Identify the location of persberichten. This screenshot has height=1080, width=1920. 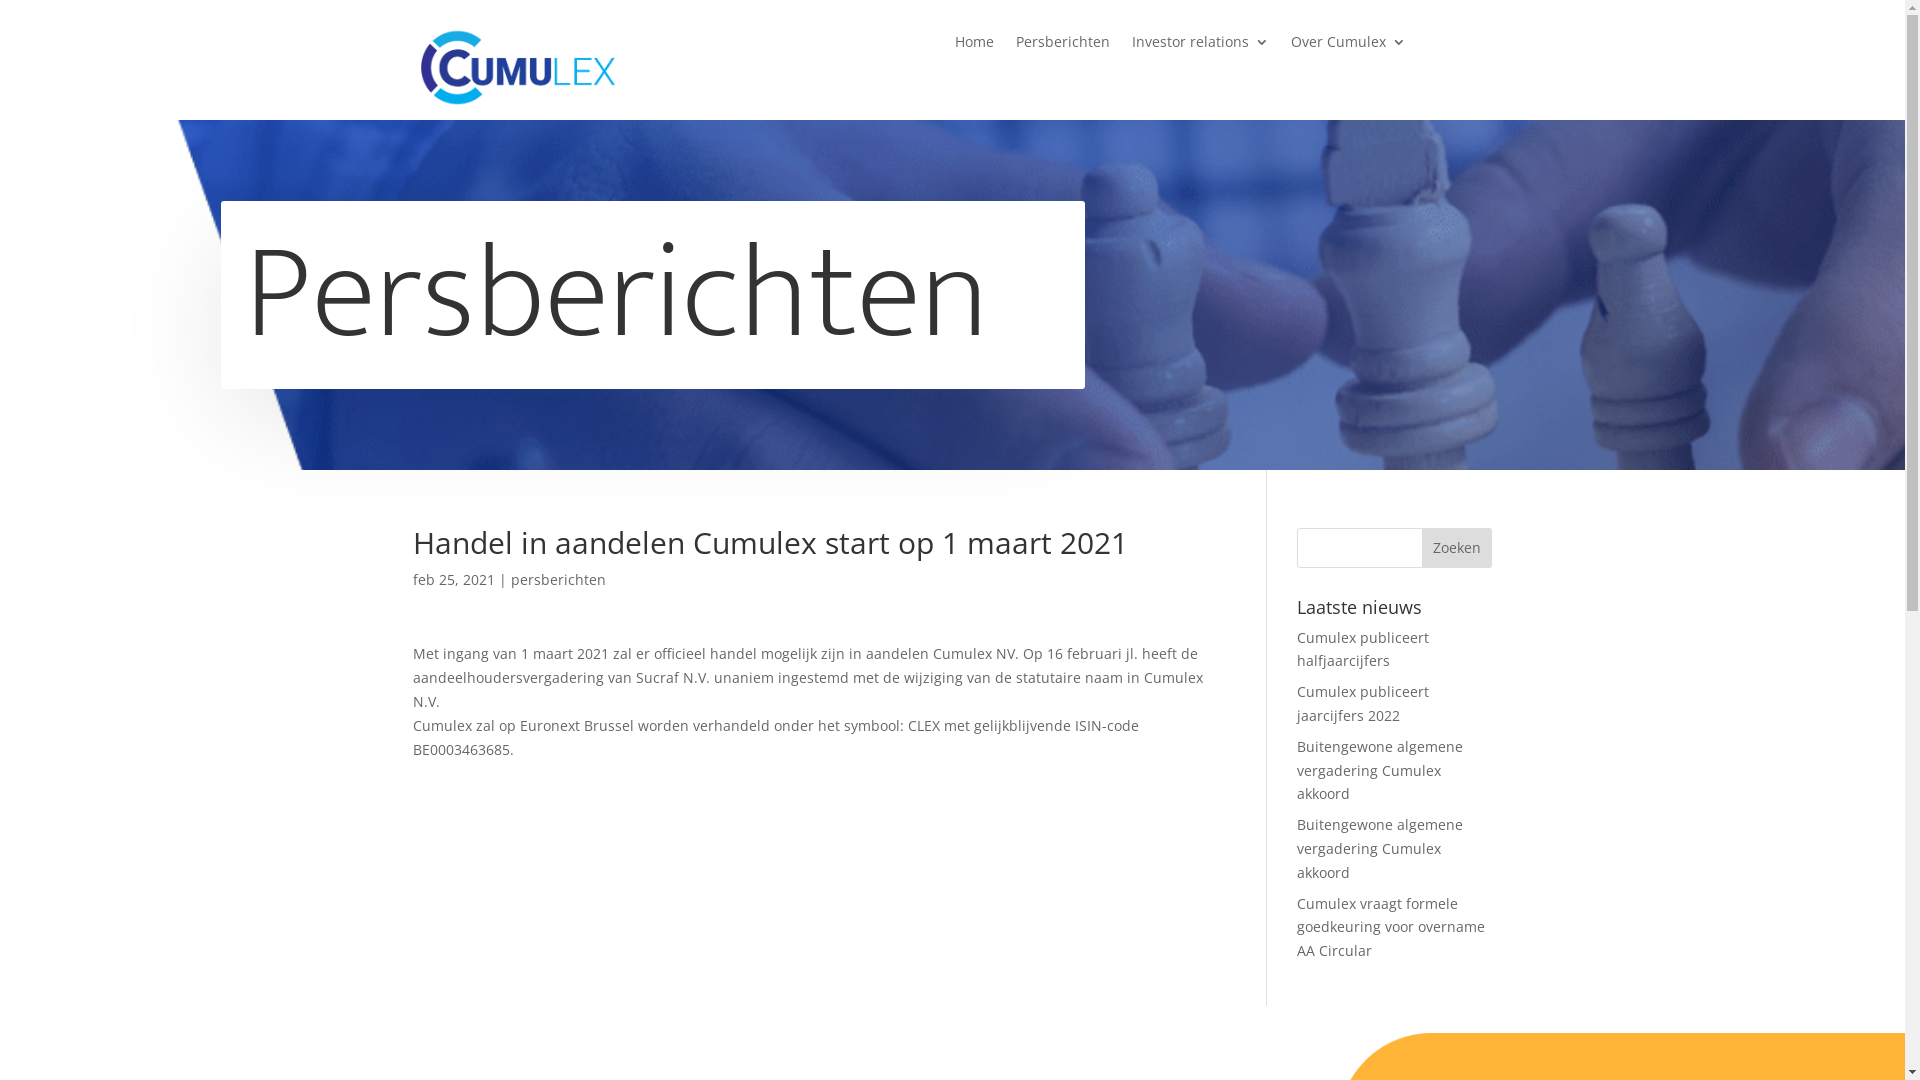
(558, 580).